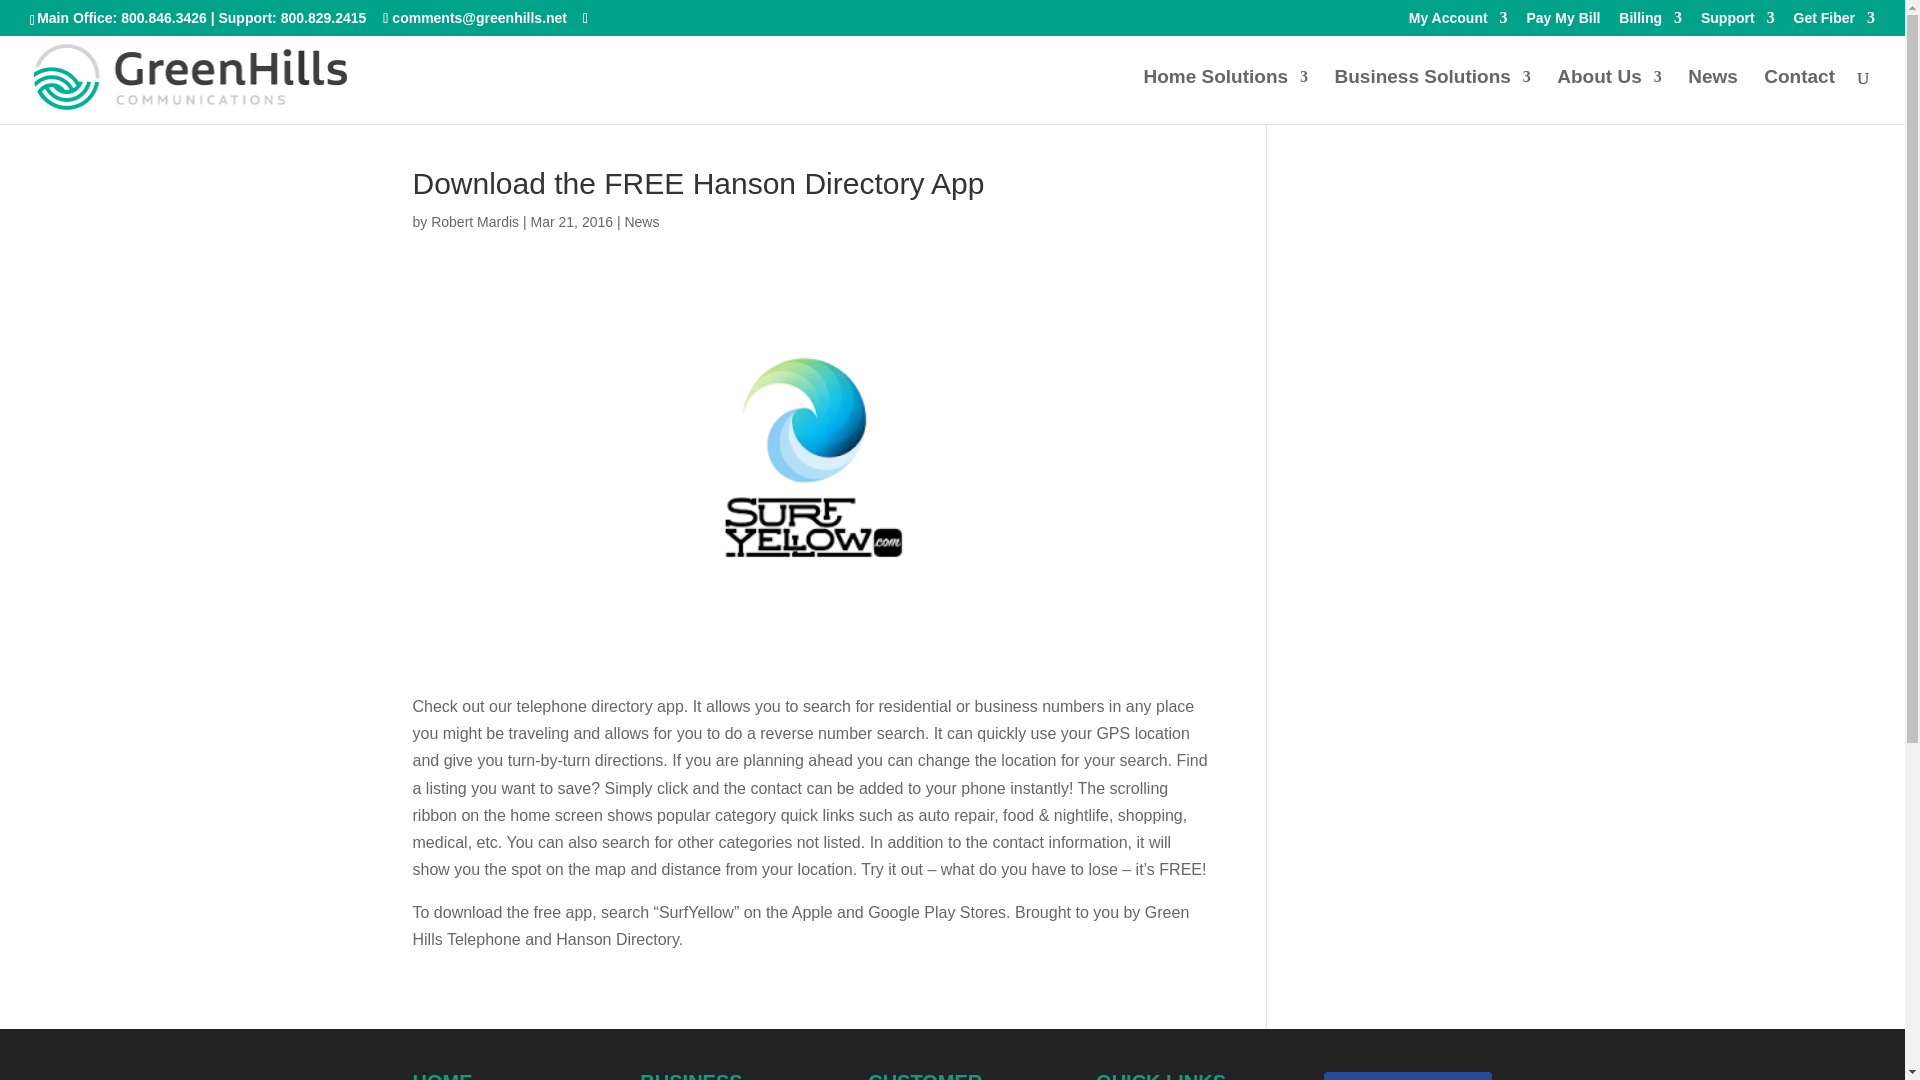  What do you see at coordinates (474, 222) in the screenshot?
I see `Posts by Robert Mardis` at bounding box center [474, 222].